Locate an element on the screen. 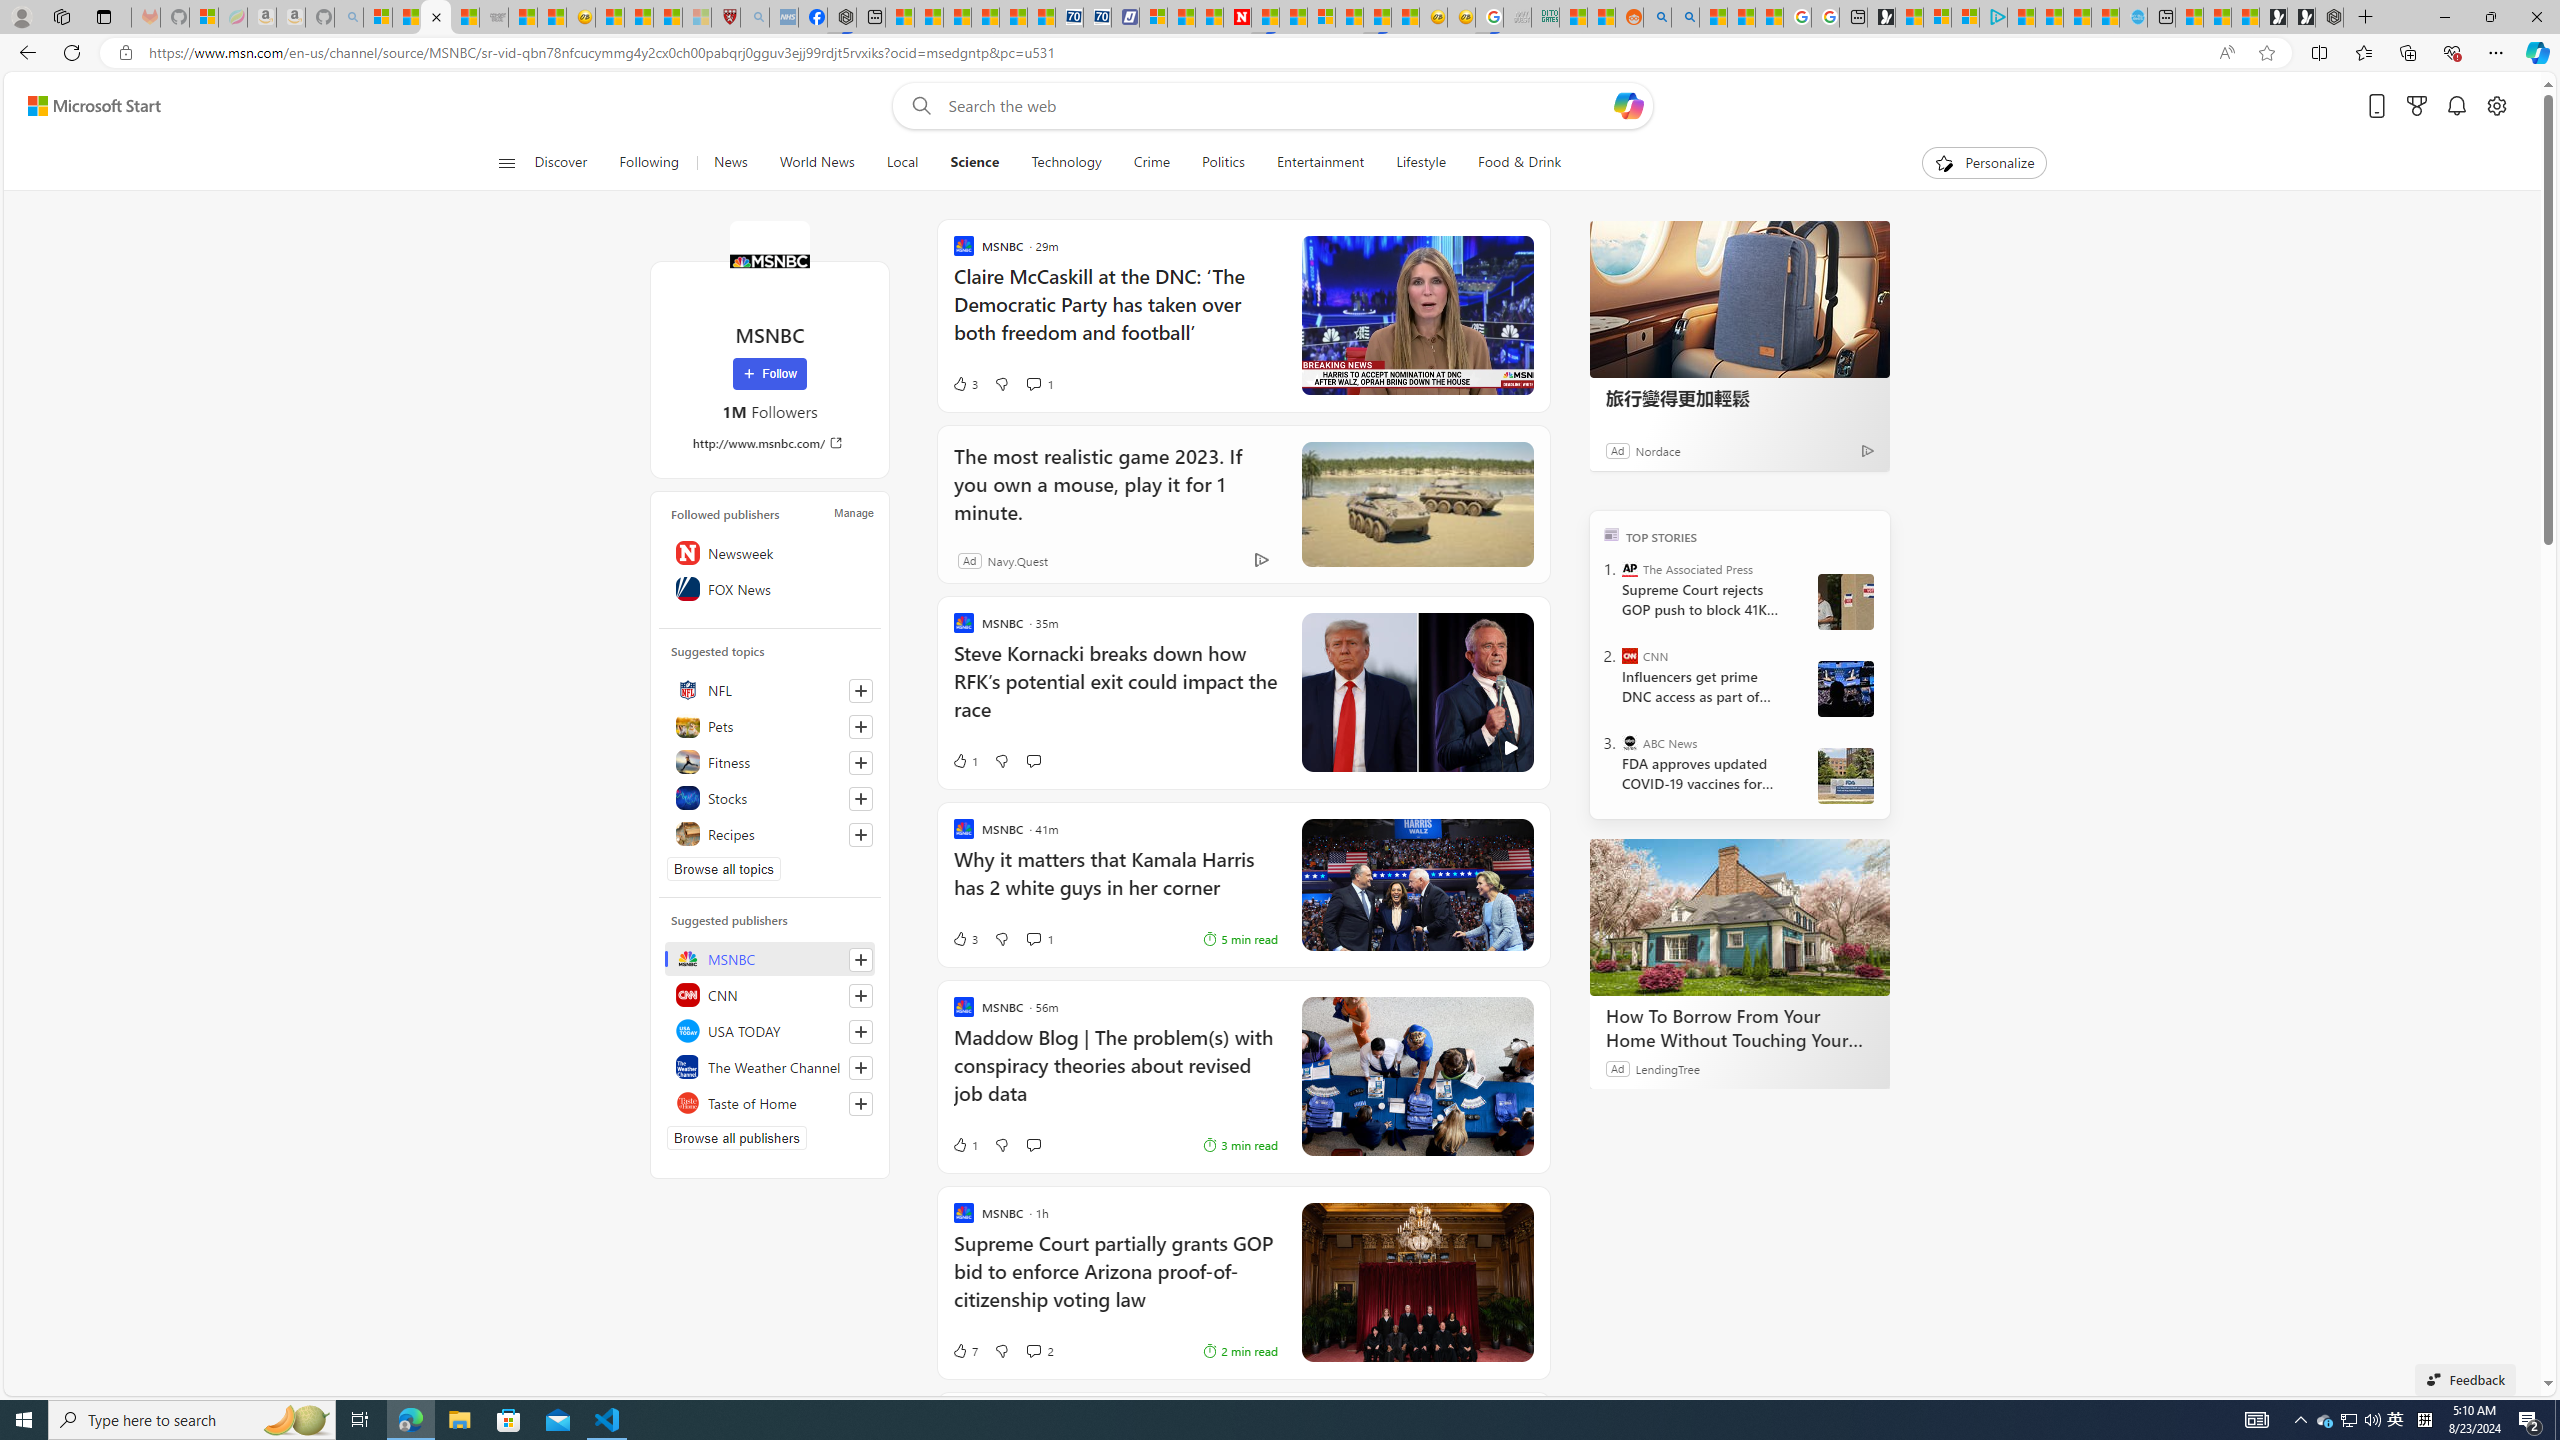 Image resolution: width=2560 pixels, height=1440 pixels. Crime is located at coordinates (1152, 163).